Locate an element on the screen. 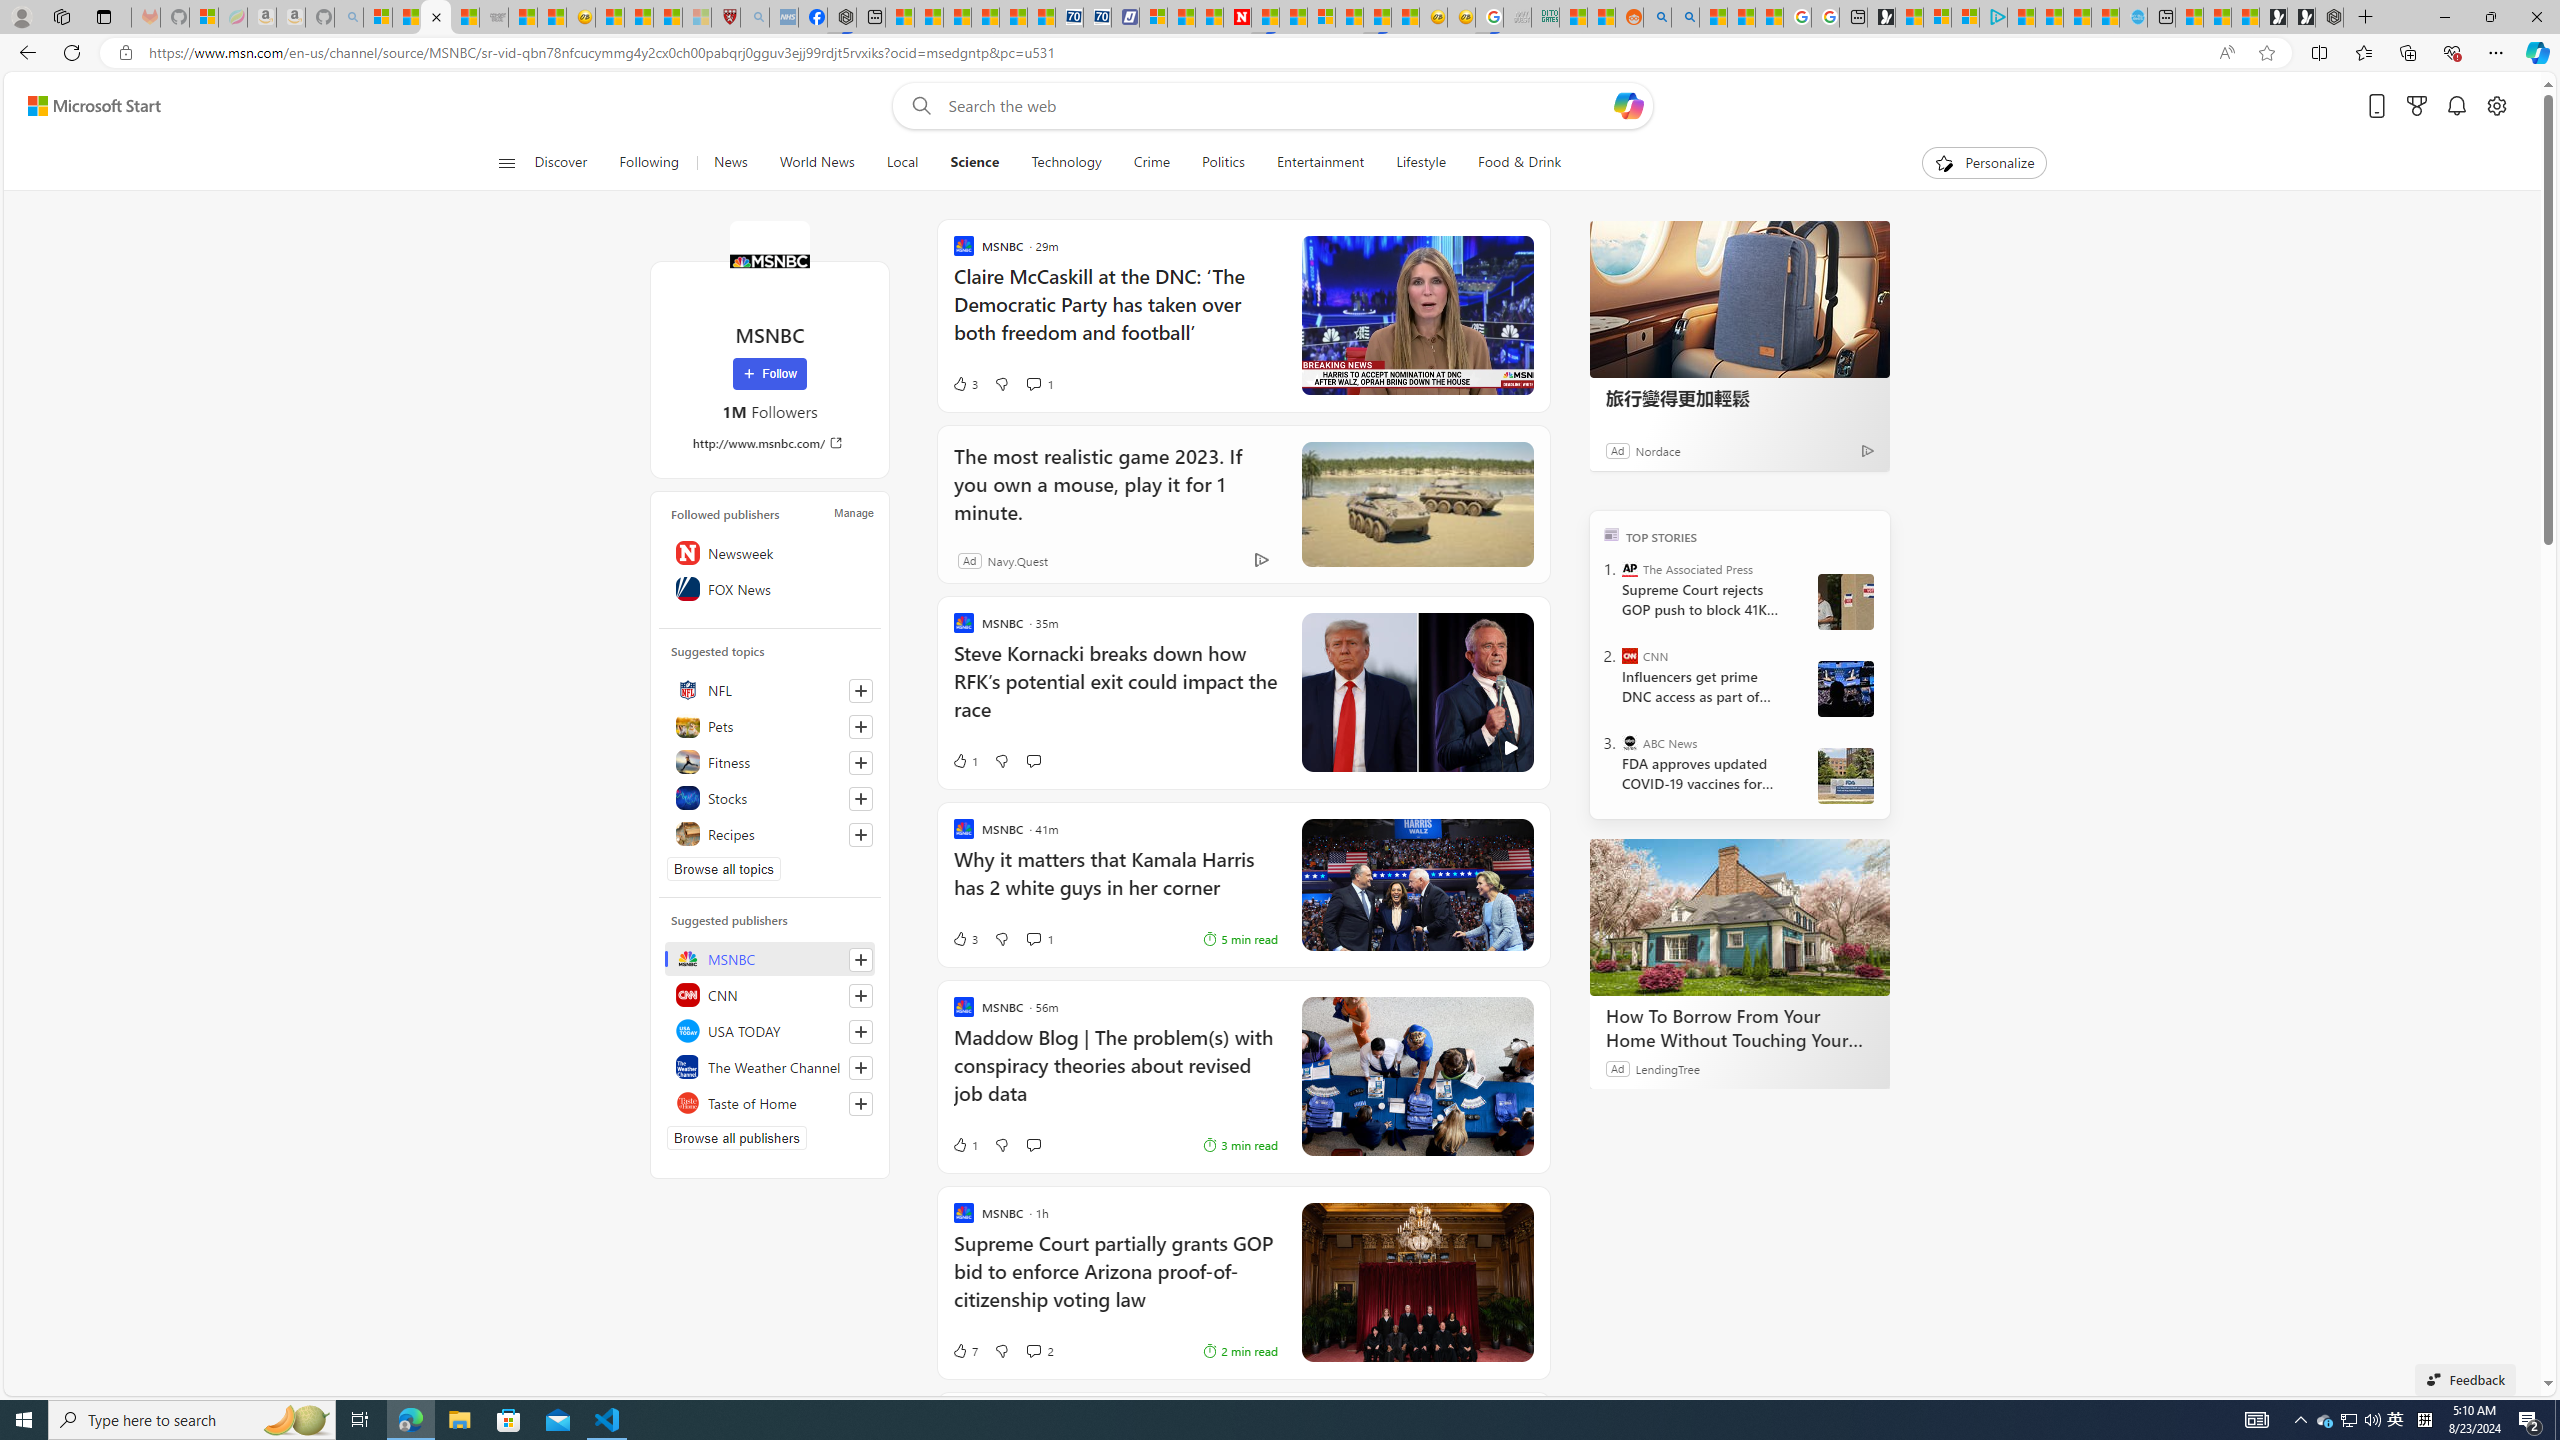 Image resolution: width=2560 pixels, height=1440 pixels. Crime is located at coordinates (1152, 163).